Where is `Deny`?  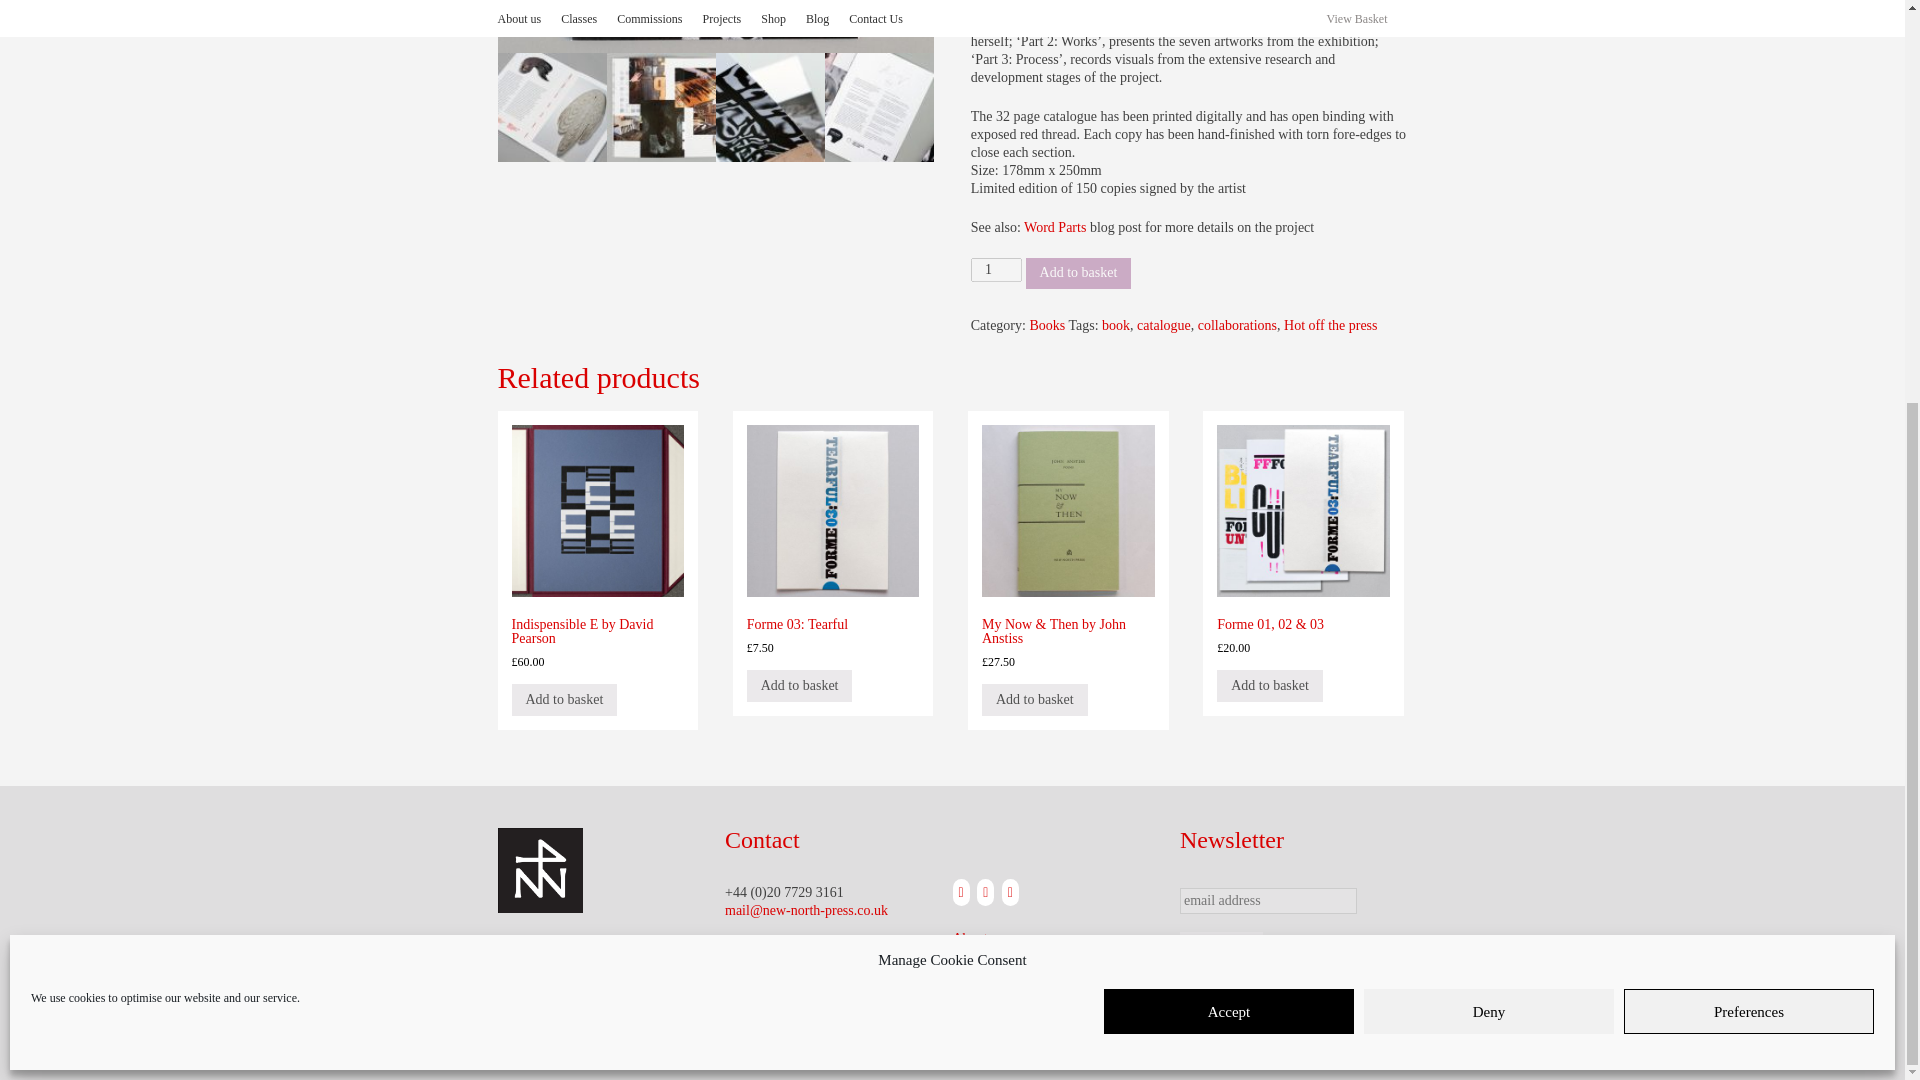
Deny is located at coordinates (1488, 378).